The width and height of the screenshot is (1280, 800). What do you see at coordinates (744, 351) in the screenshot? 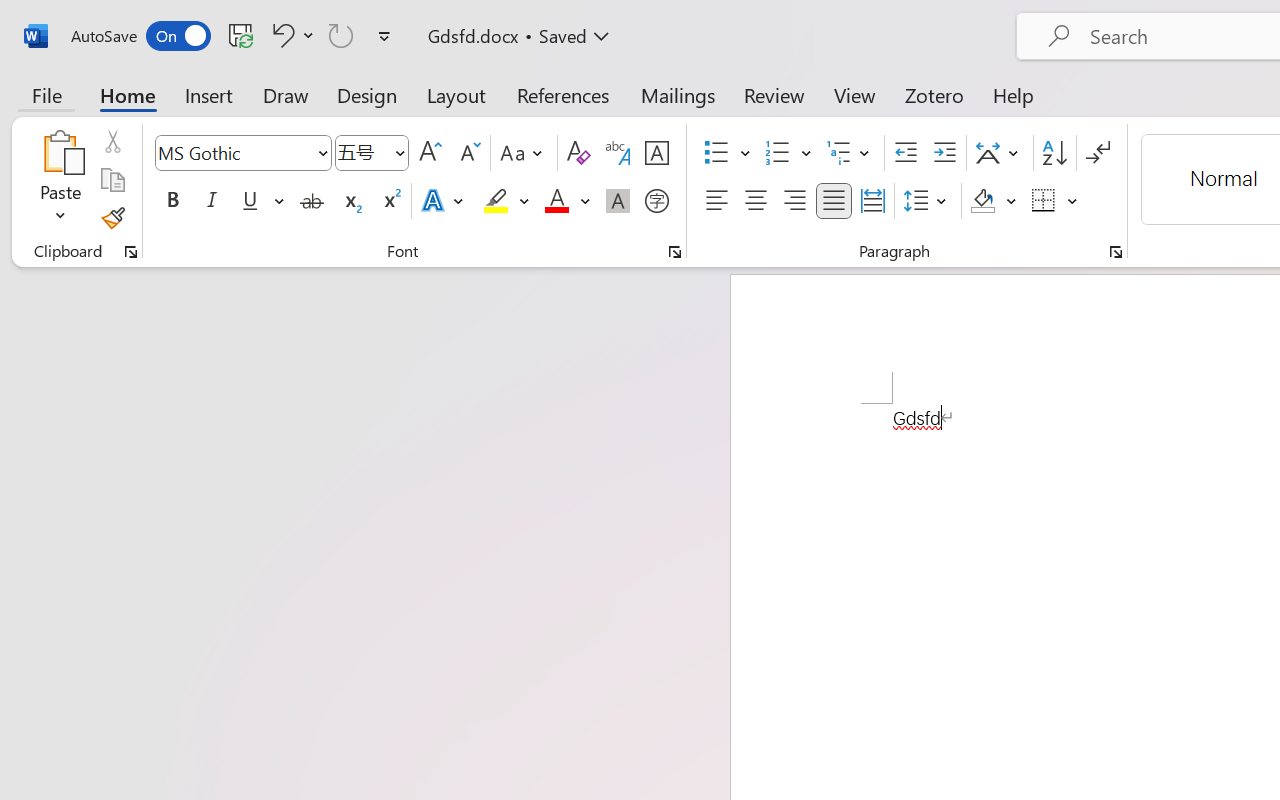
I see `Word` at bounding box center [744, 351].